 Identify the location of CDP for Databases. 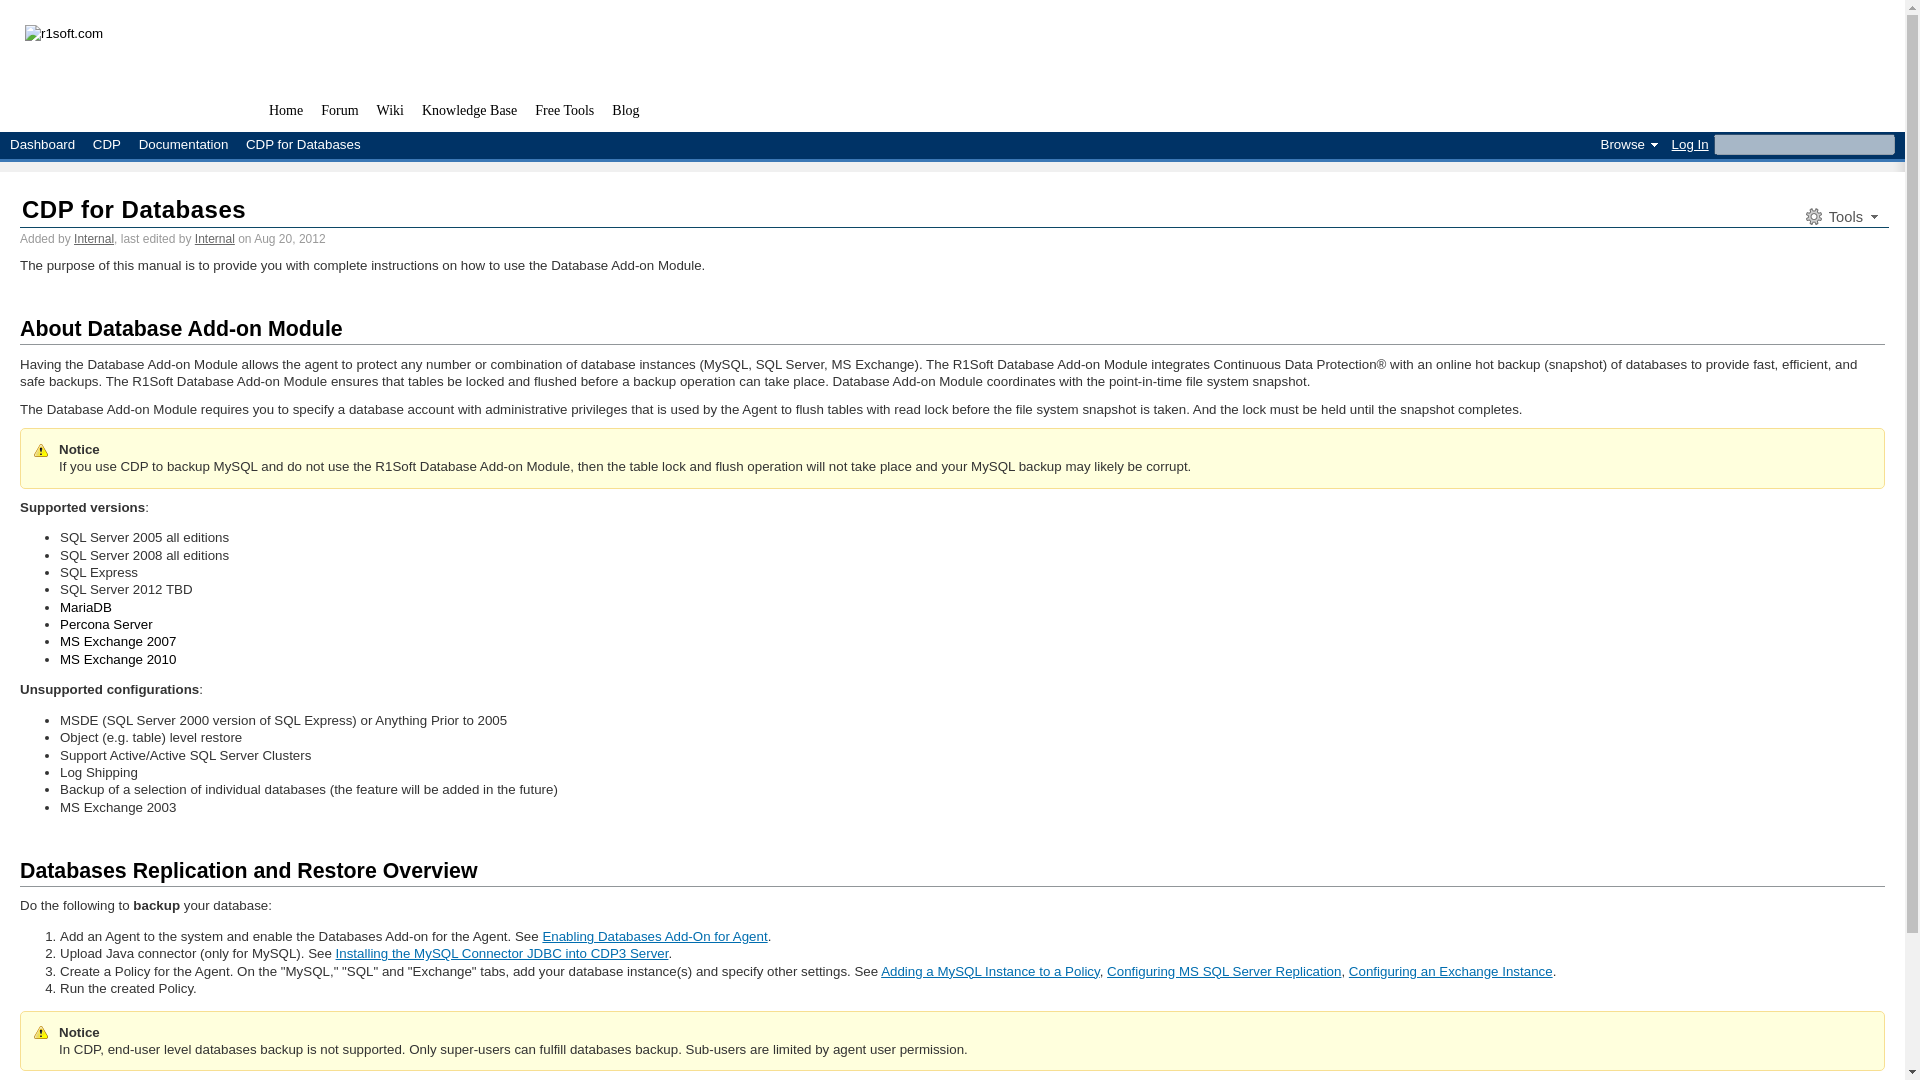
(133, 208).